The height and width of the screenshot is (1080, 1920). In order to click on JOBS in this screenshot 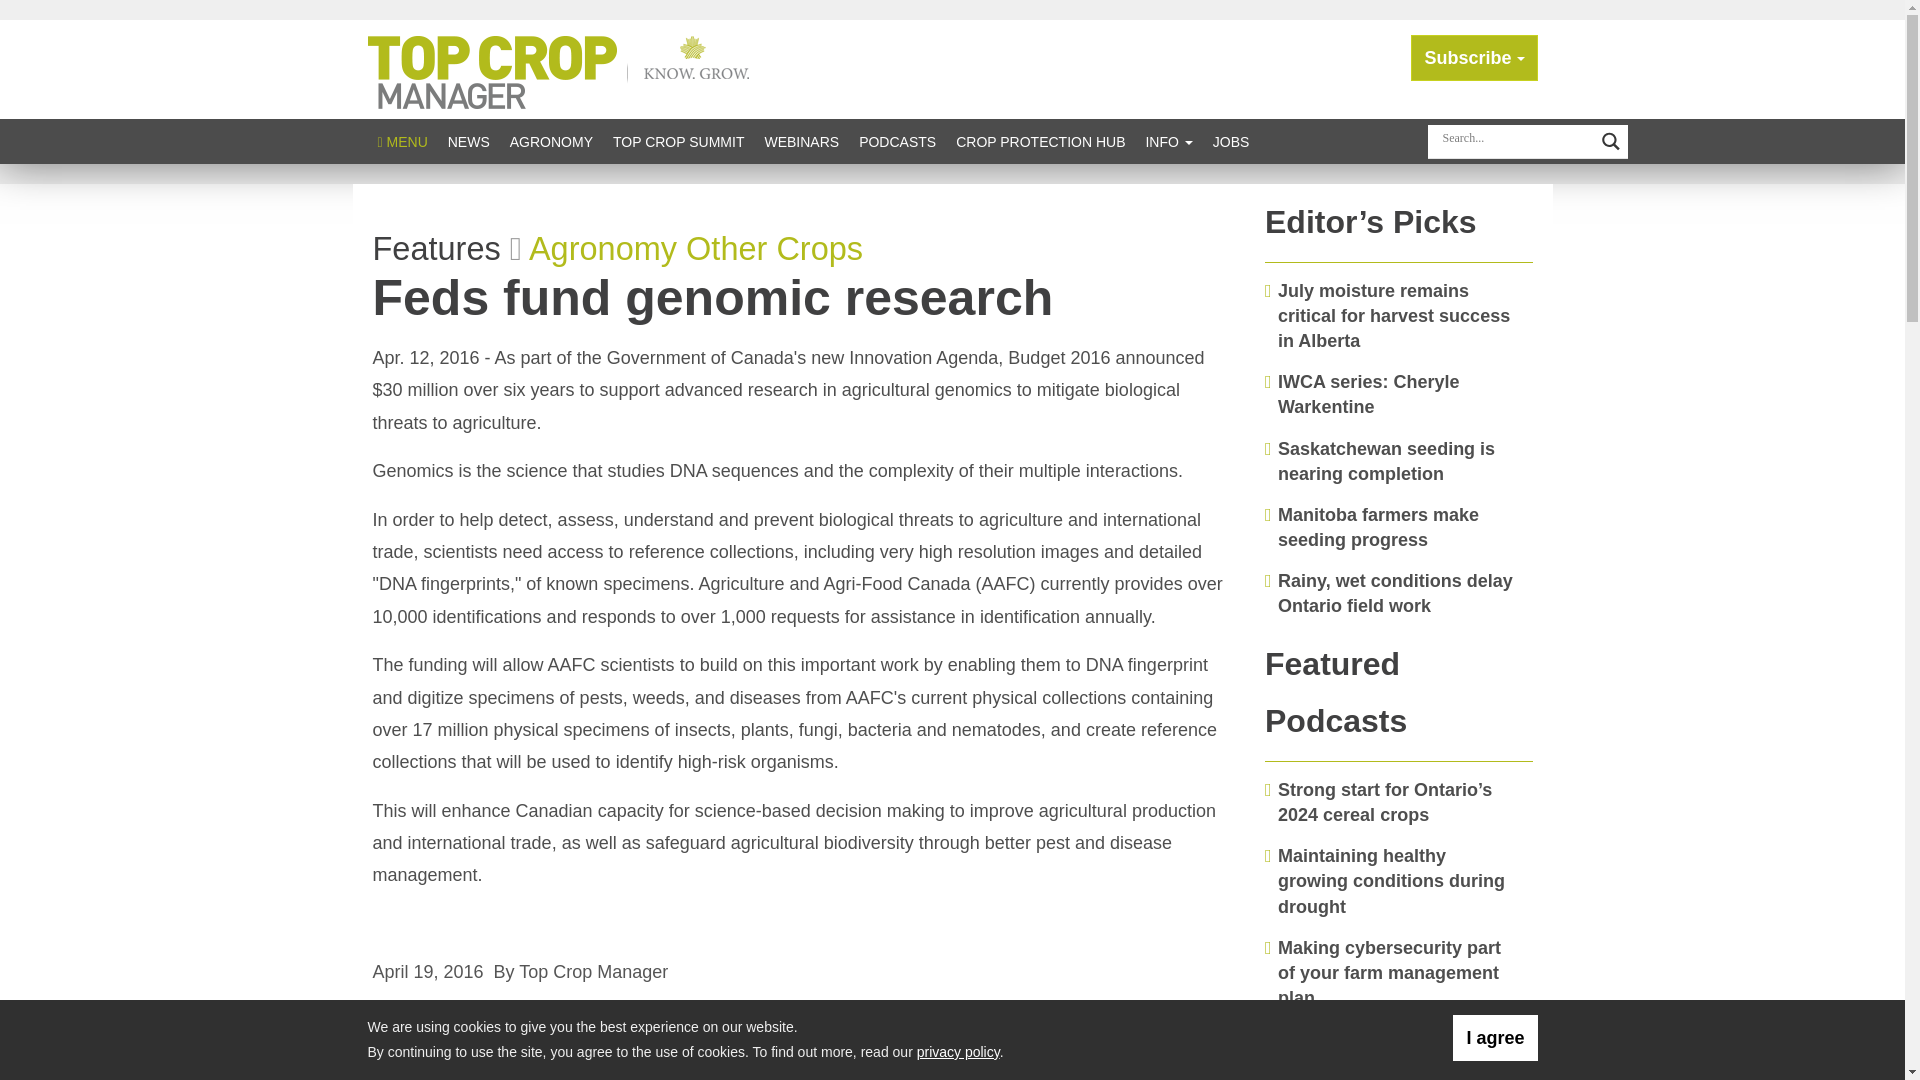, I will do `click(1231, 141)`.